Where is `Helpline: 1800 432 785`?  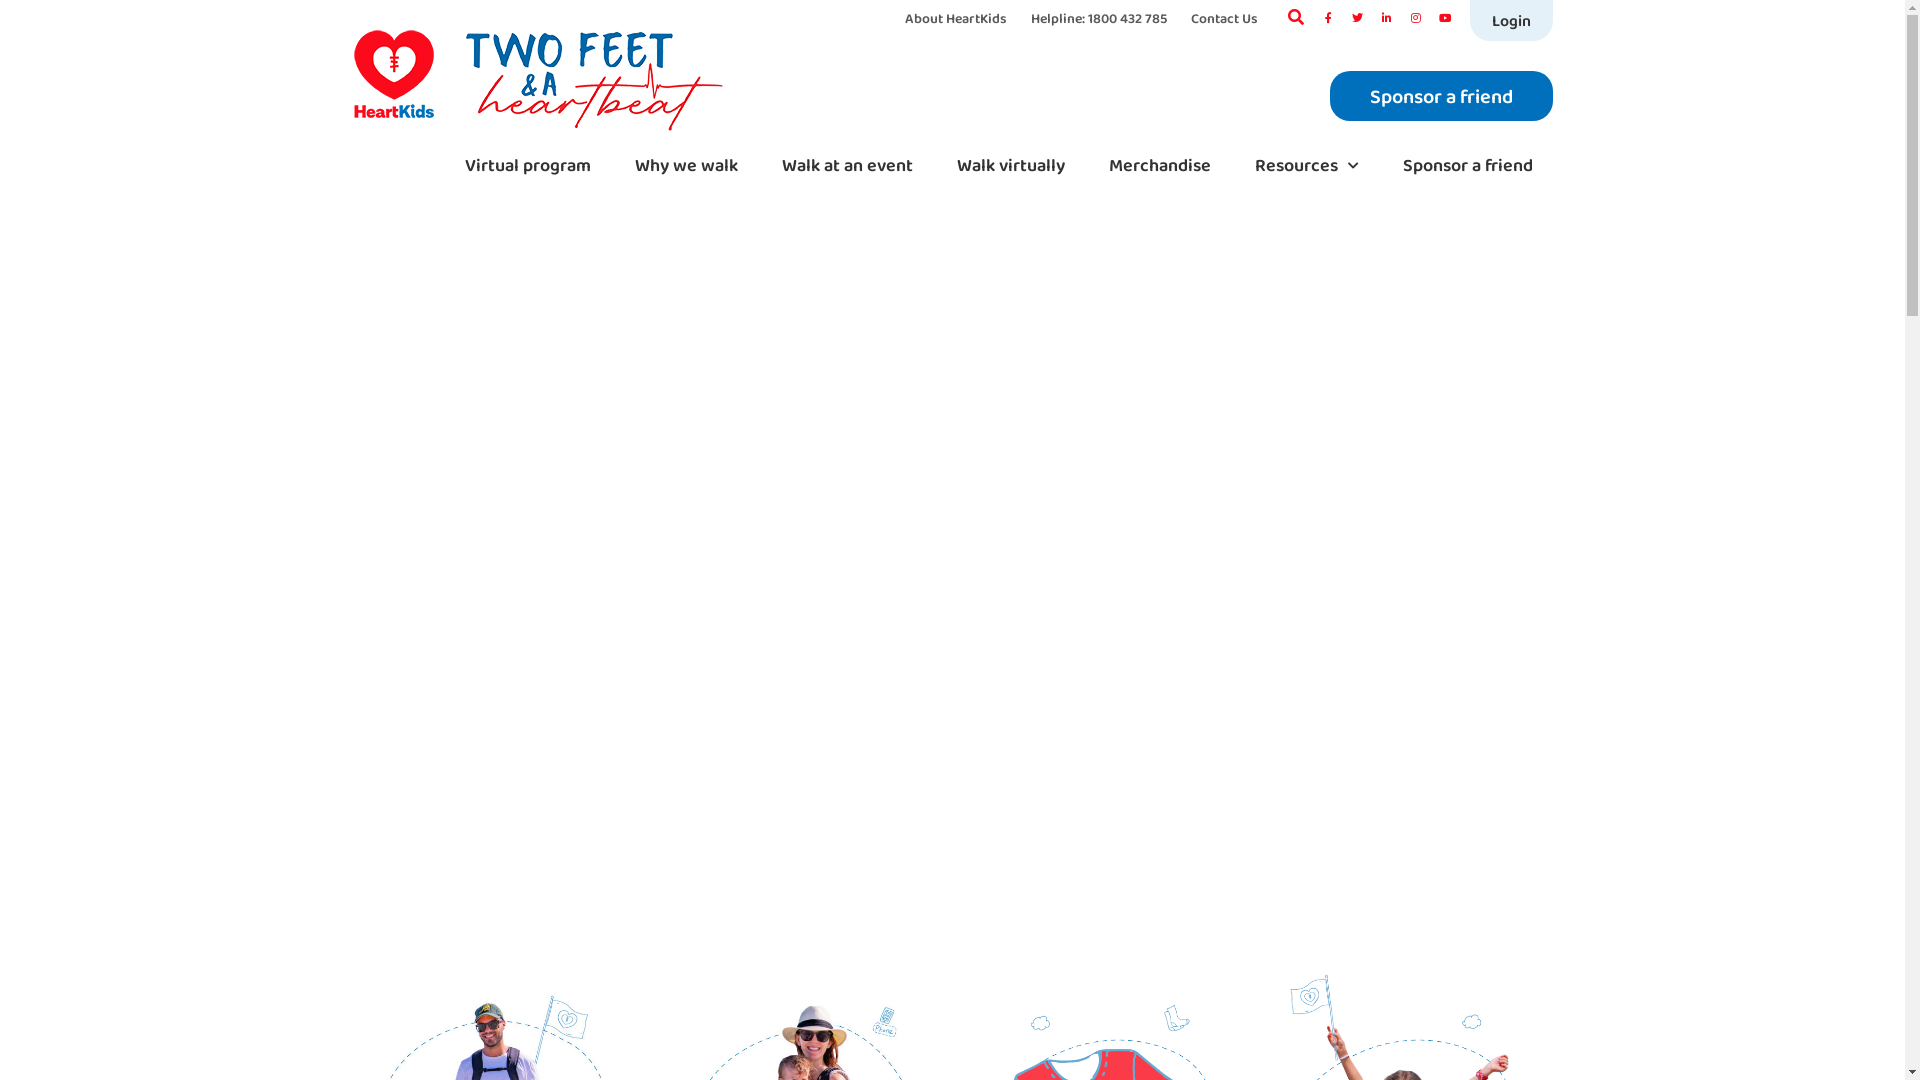 Helpline: 1800 432 785 is located at coordinates (1098, 19).